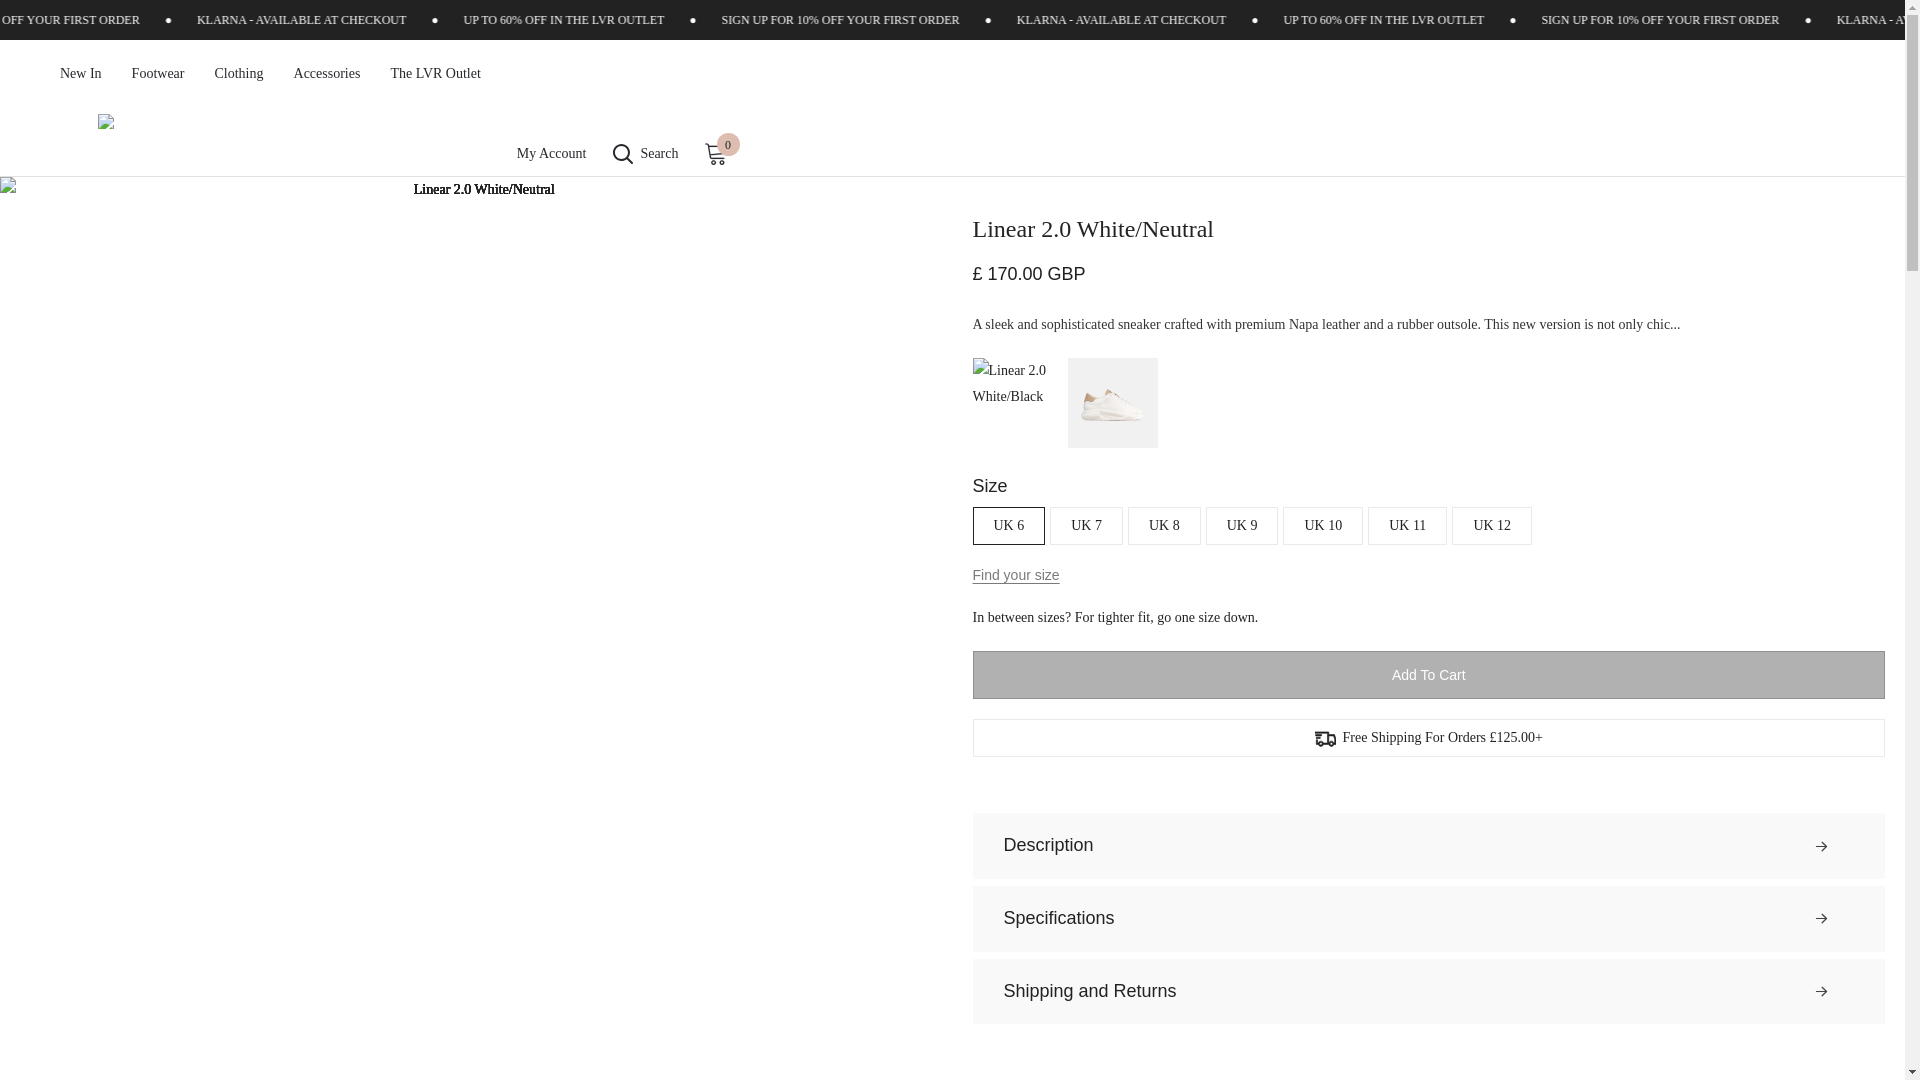 This screenshot has width=1920, height=1080. I want to click on New In, so click(80, 82).